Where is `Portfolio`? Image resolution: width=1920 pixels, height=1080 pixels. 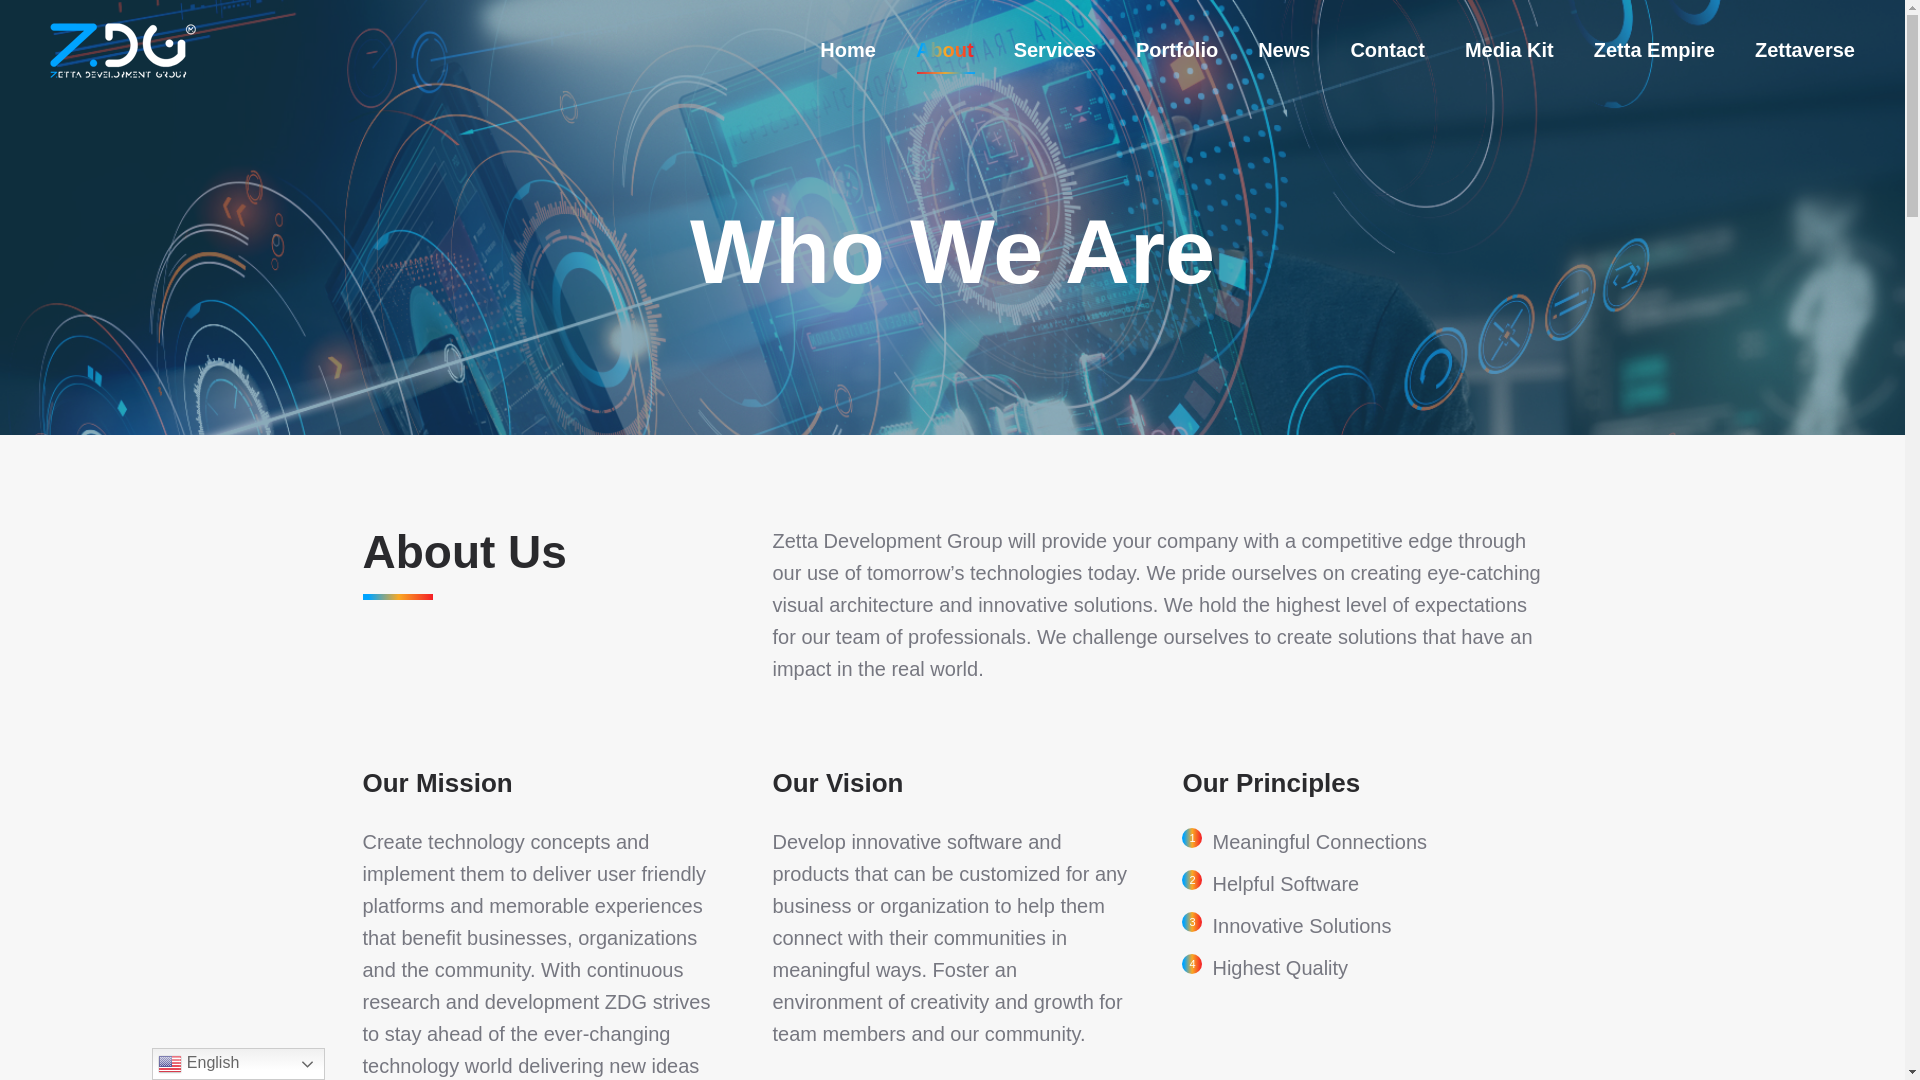
Portfolio is located at coordinates (1176, 49).